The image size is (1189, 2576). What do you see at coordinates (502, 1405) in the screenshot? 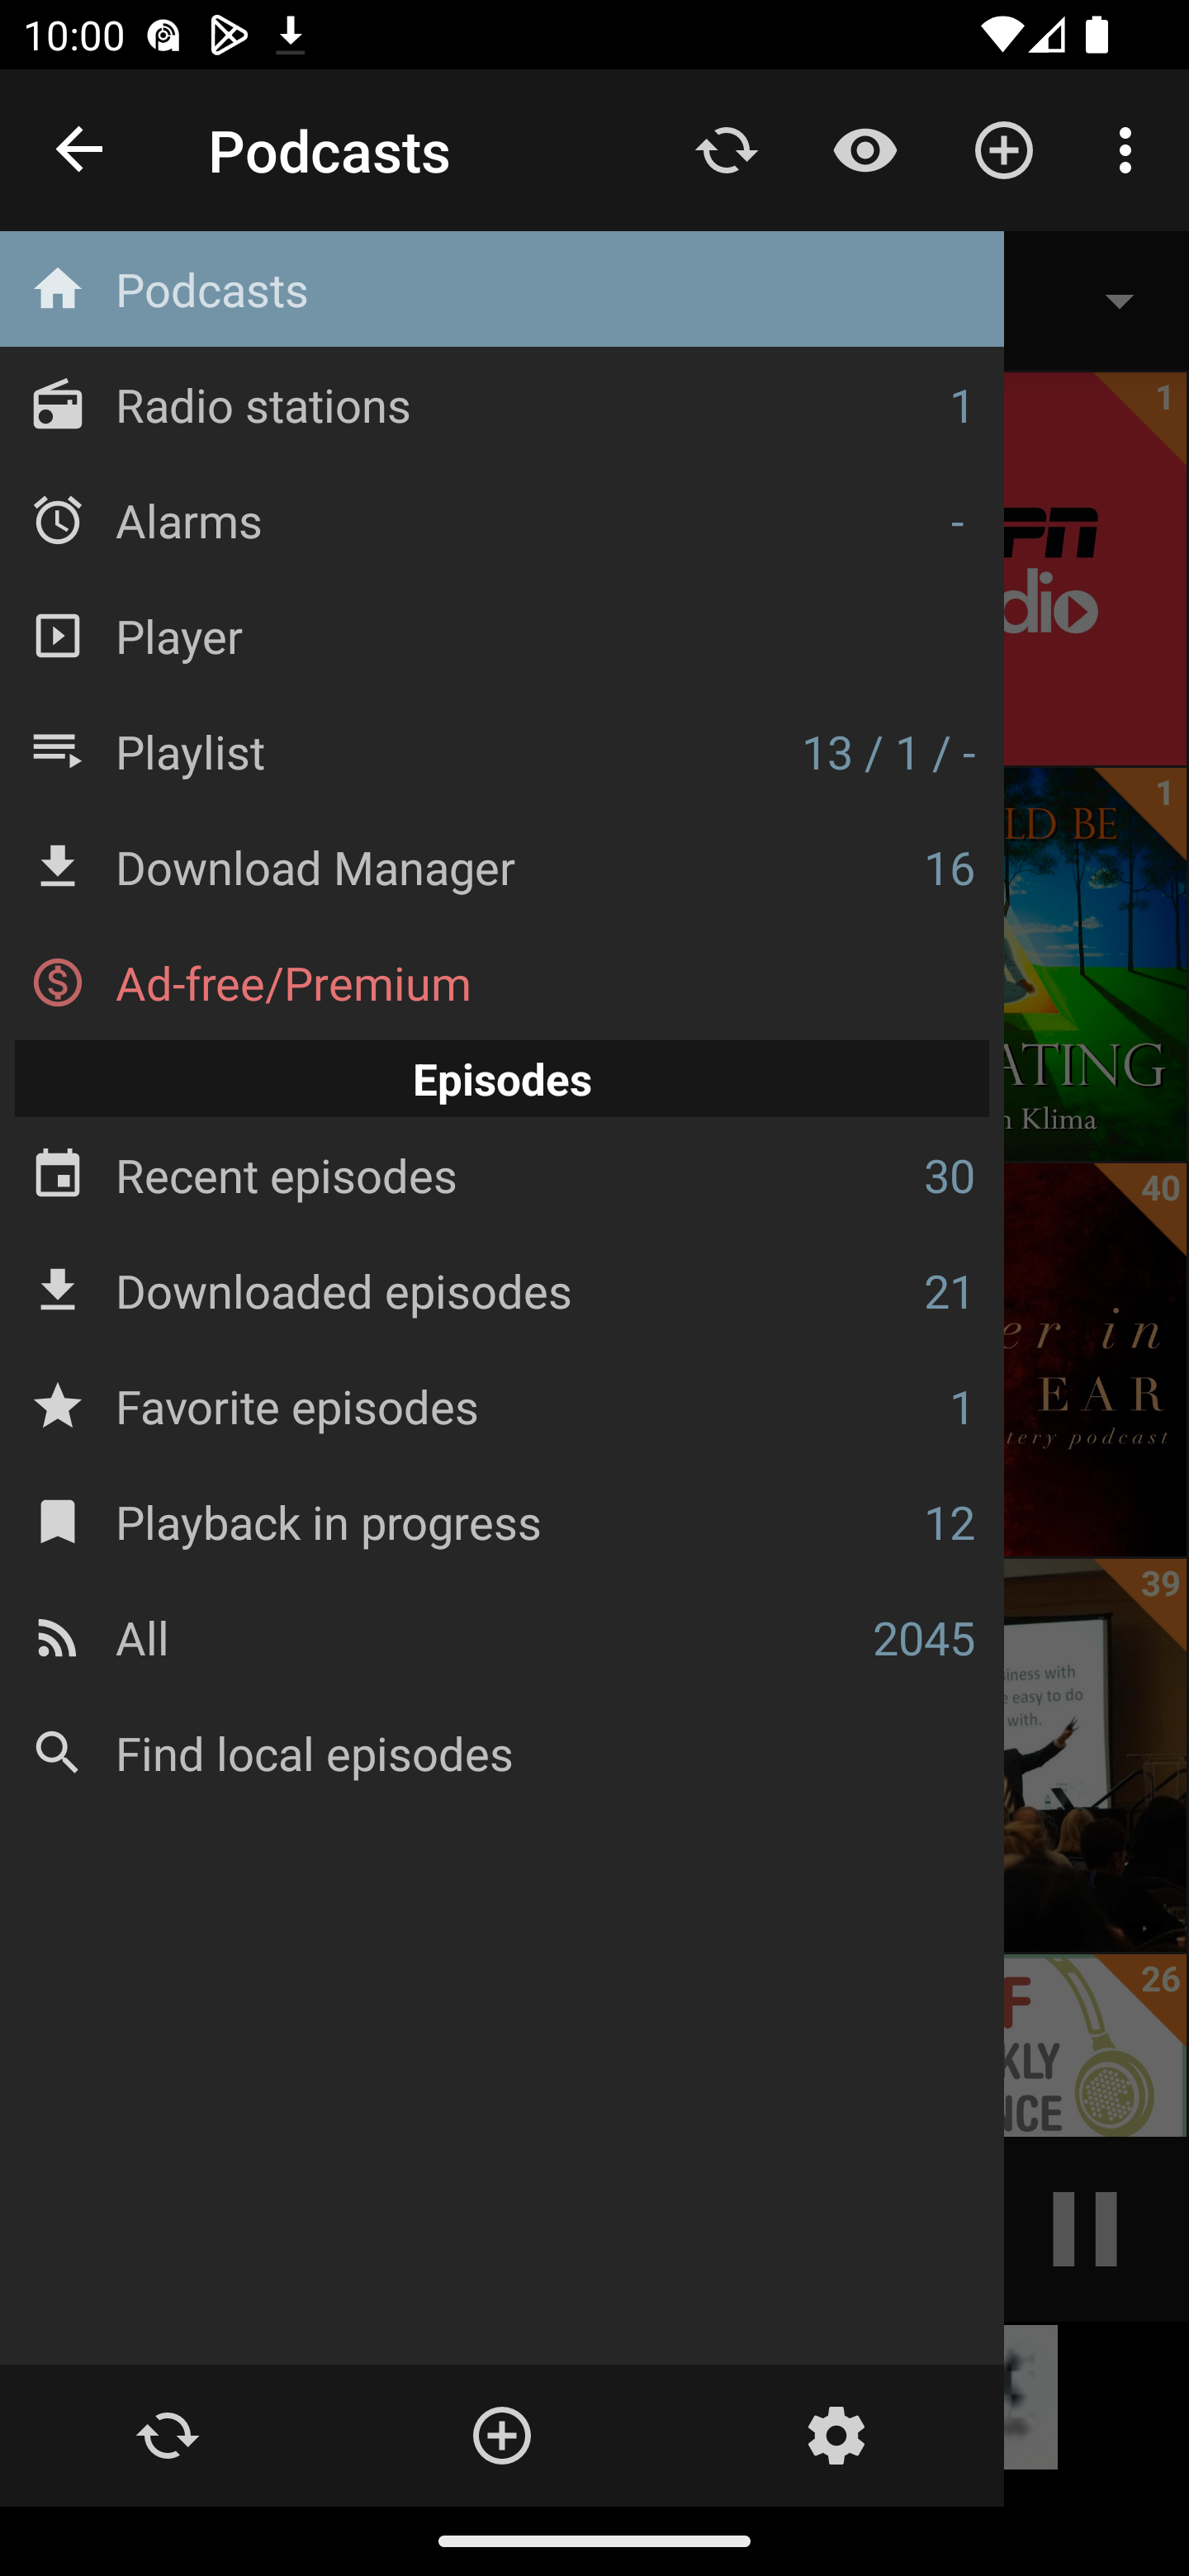
I see `Favorite episodes 1` at bounding box center [502, 1405].